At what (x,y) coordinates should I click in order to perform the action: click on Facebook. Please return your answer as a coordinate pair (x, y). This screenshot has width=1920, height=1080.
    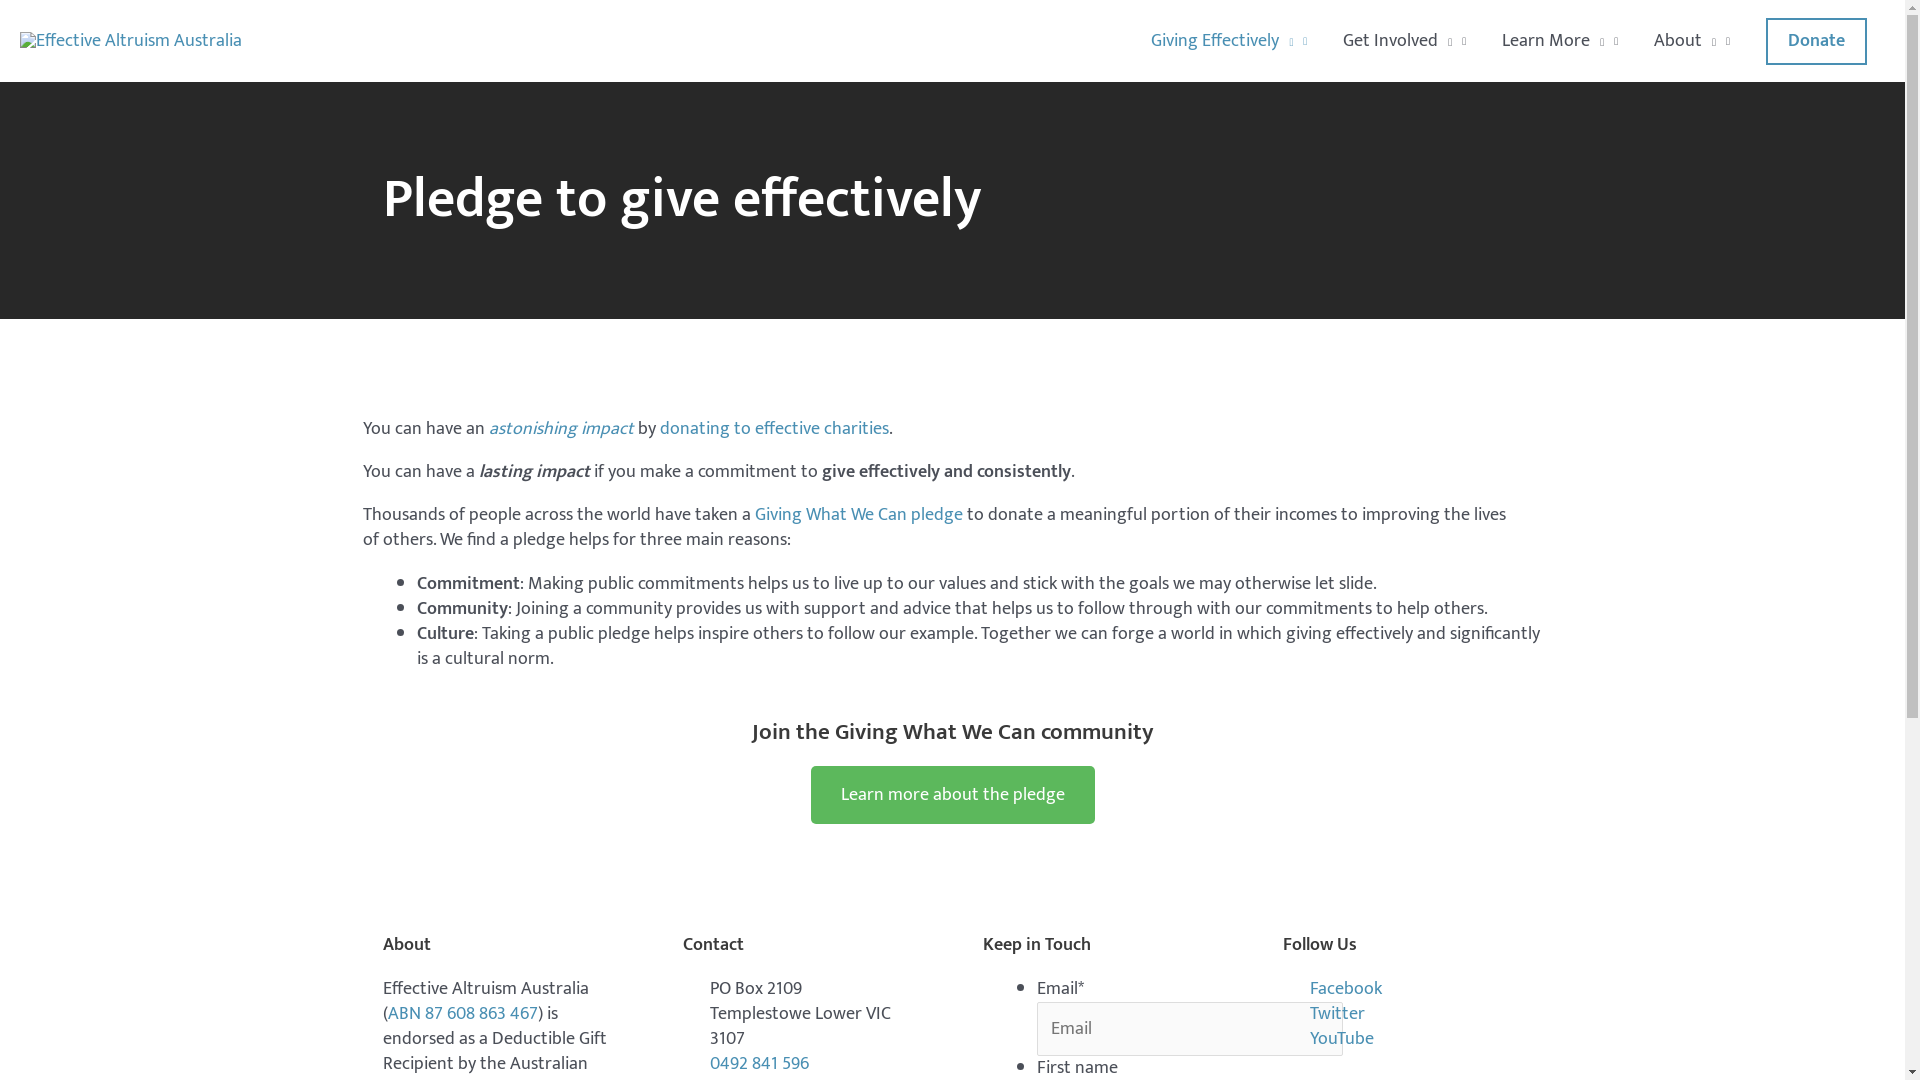
    Looking at the image, I should click on (1402, 990).